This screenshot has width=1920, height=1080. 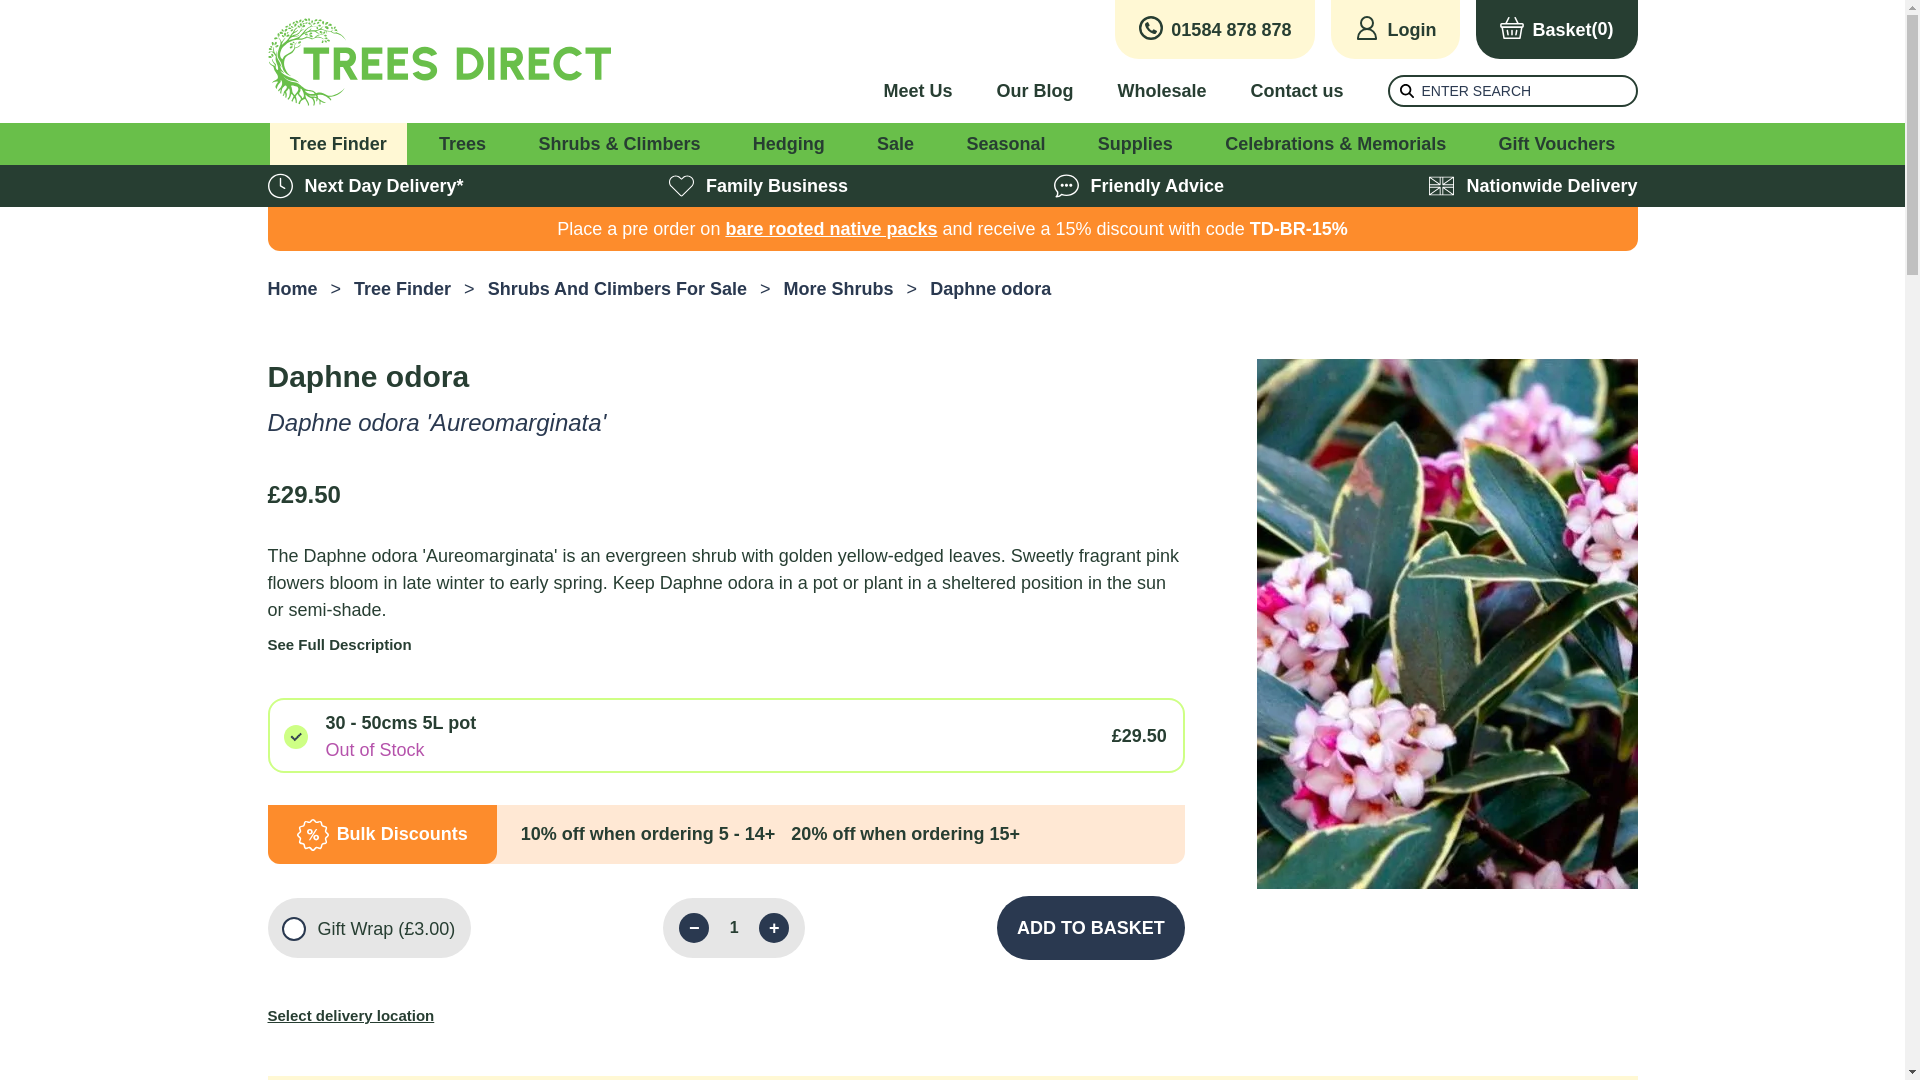 What do you see at coordinates (918, 90) in the screenshot?
I see `Meet Us` at bounding box center [918, 90].